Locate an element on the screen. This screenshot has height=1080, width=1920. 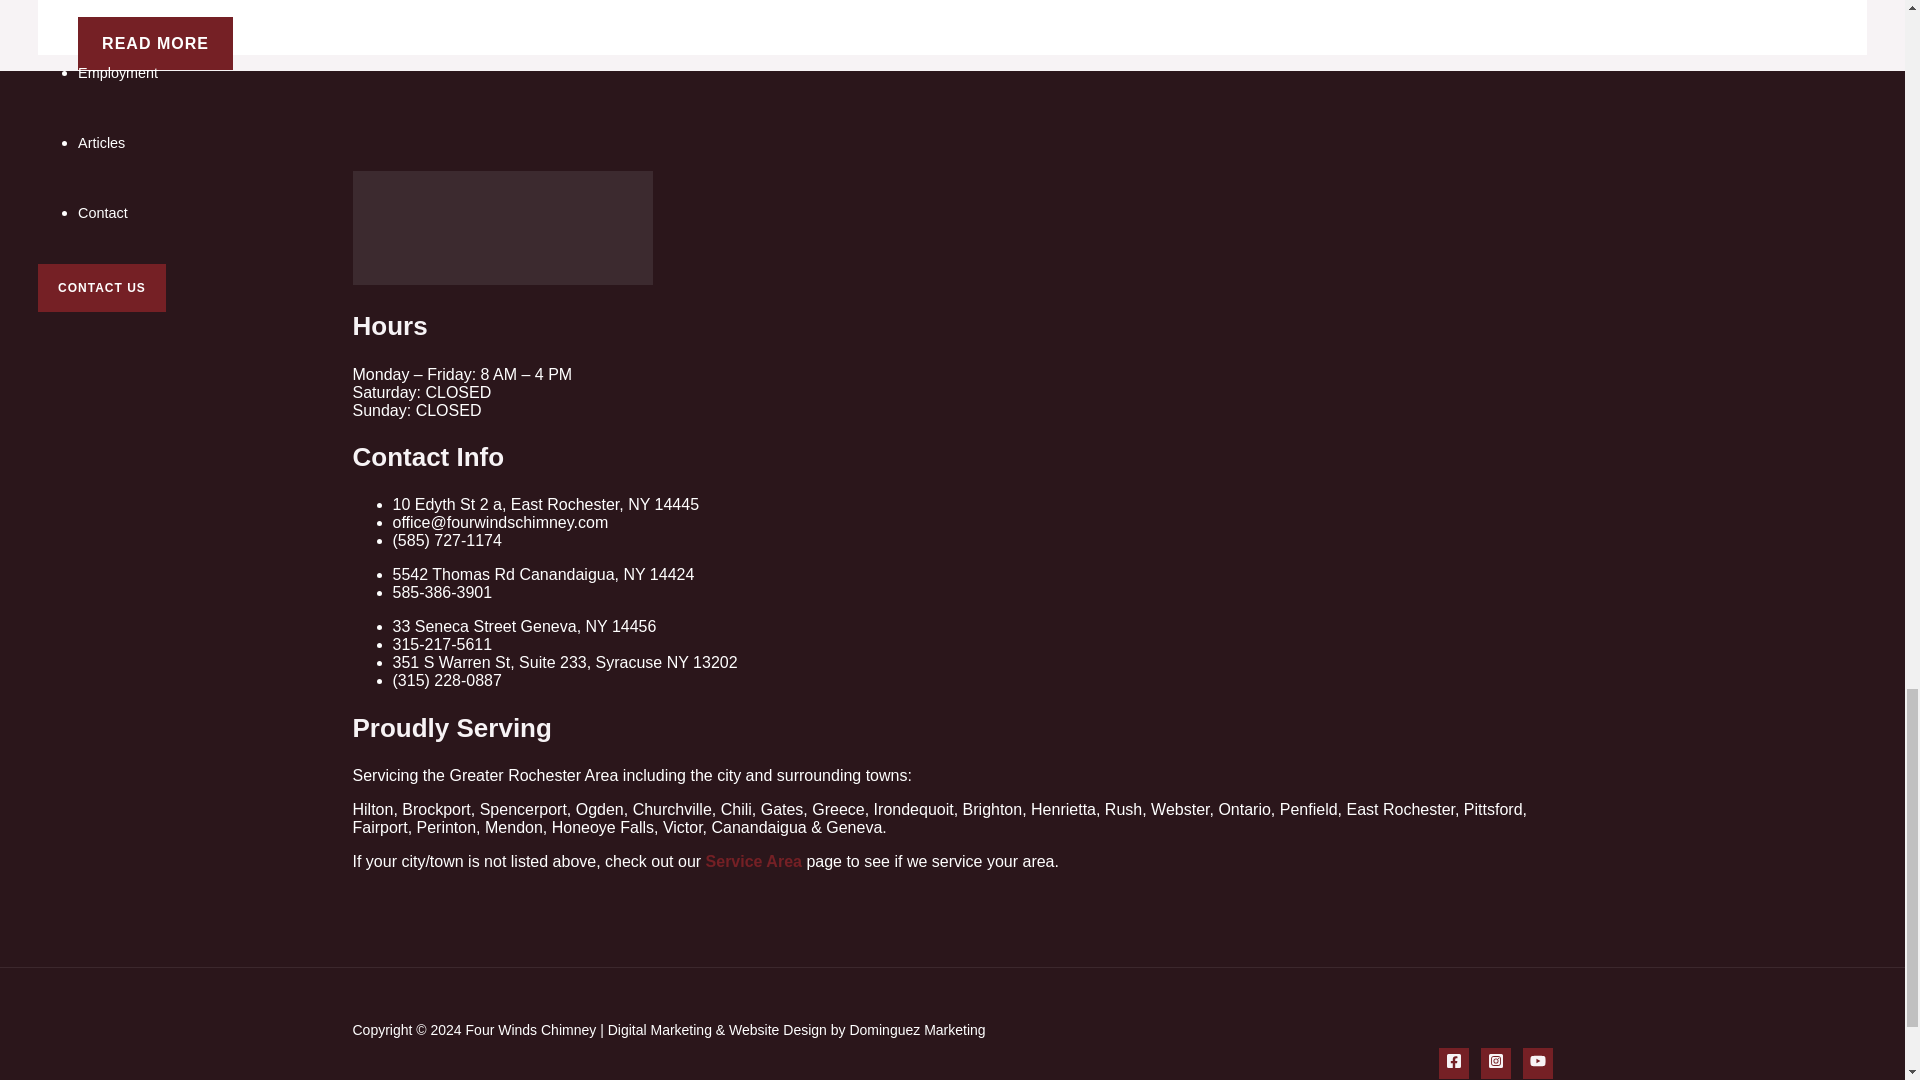
Employment is located at coordinates (118, 72).